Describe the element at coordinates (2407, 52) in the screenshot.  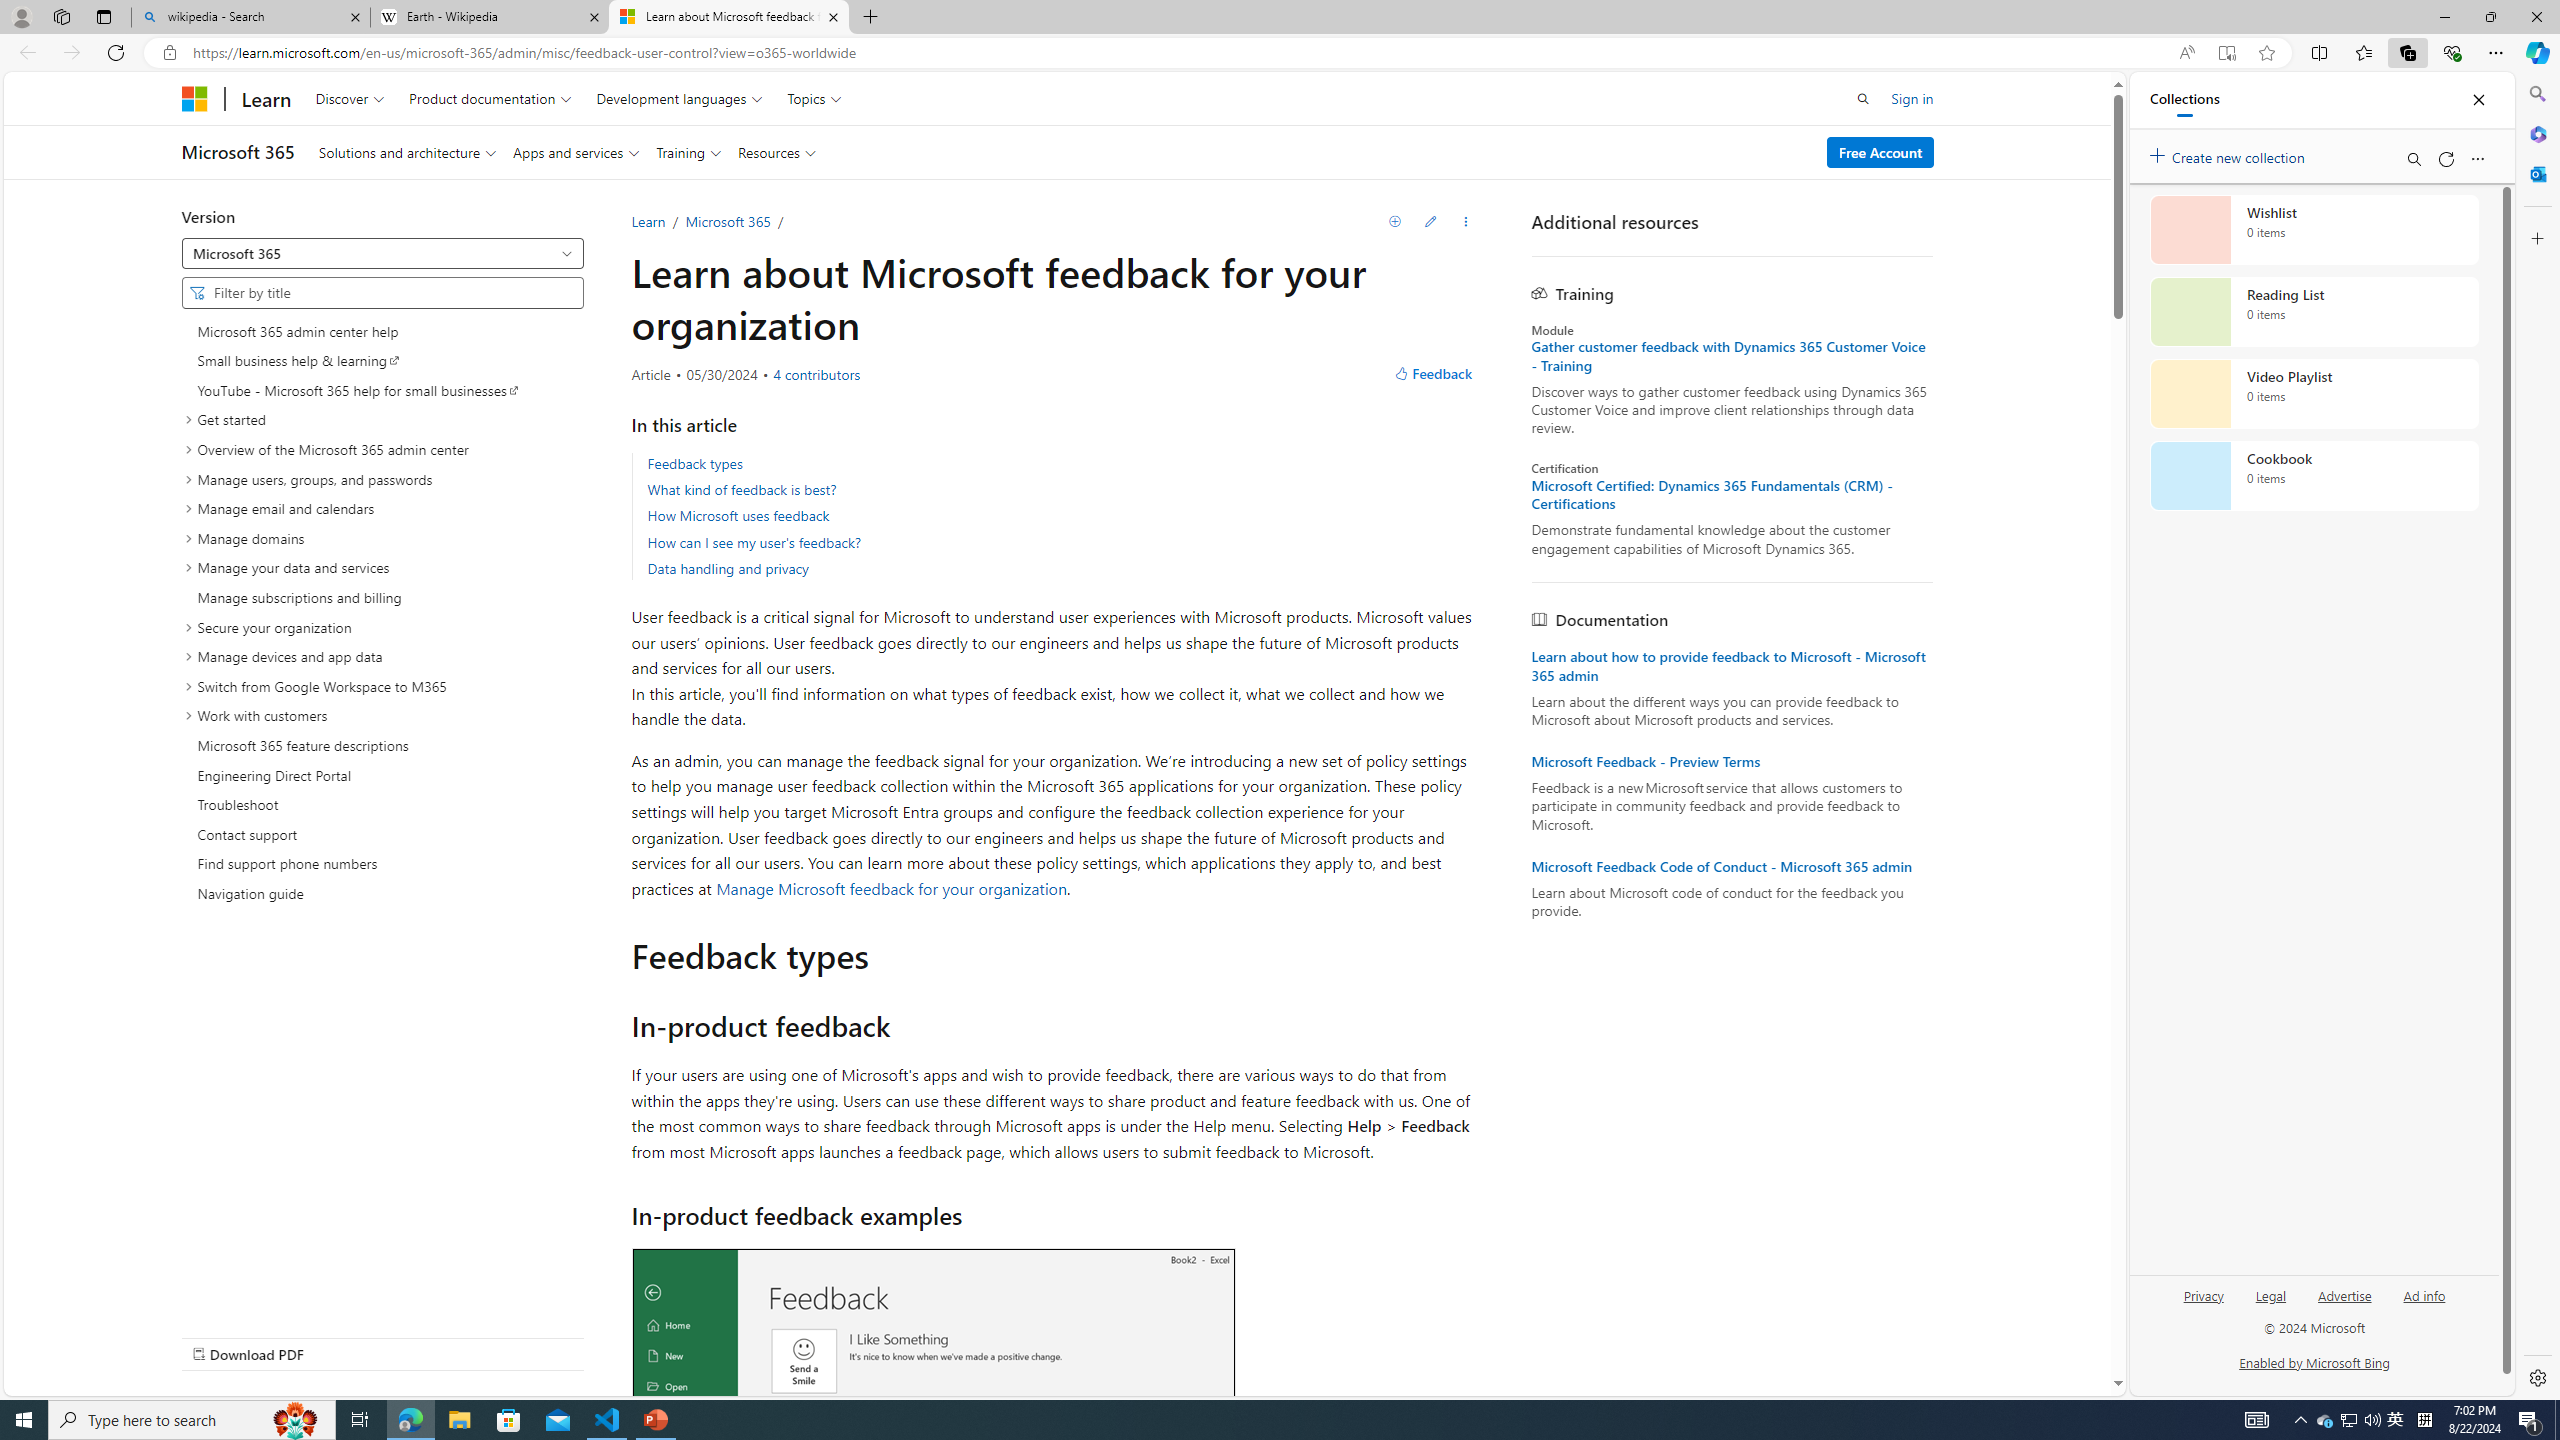
I see `Collections` at that location.